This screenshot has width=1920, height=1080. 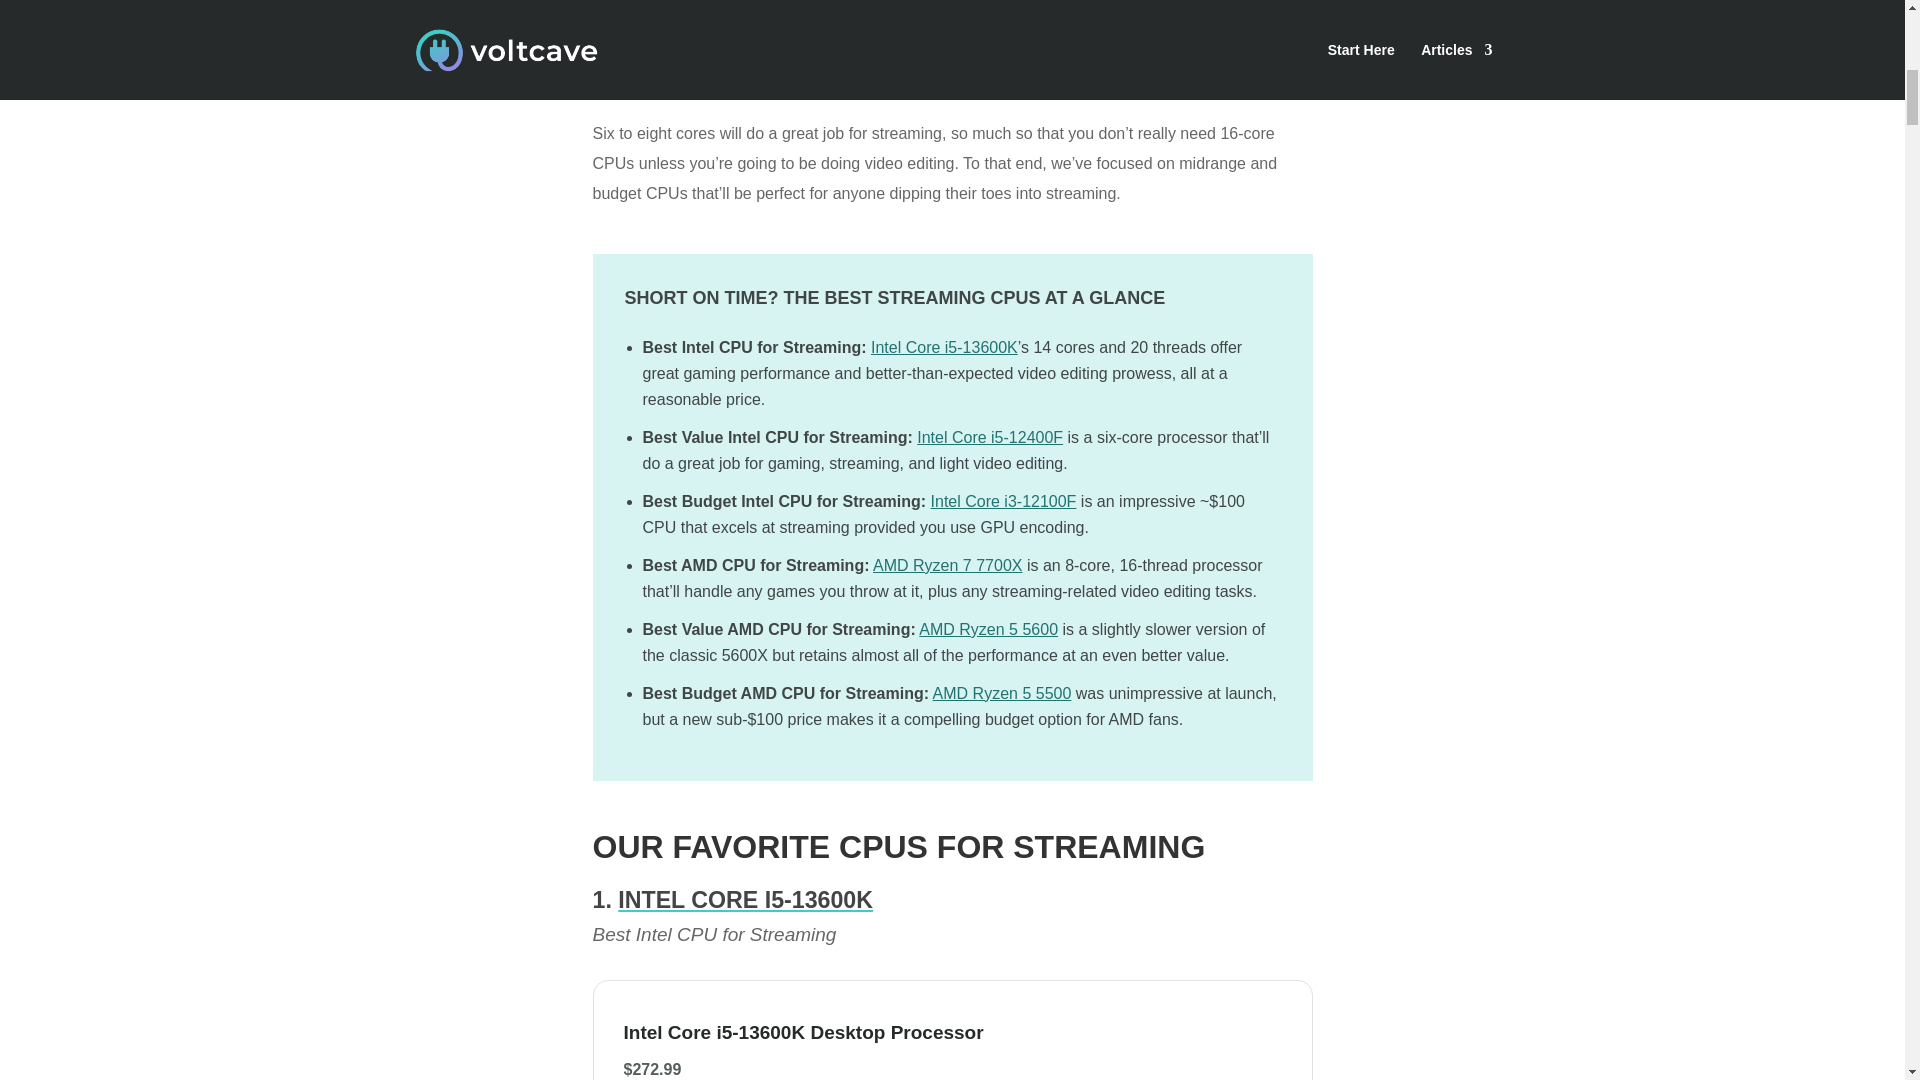 I want to click on Intel Core i5-12400F, so click(x=990, y=437).